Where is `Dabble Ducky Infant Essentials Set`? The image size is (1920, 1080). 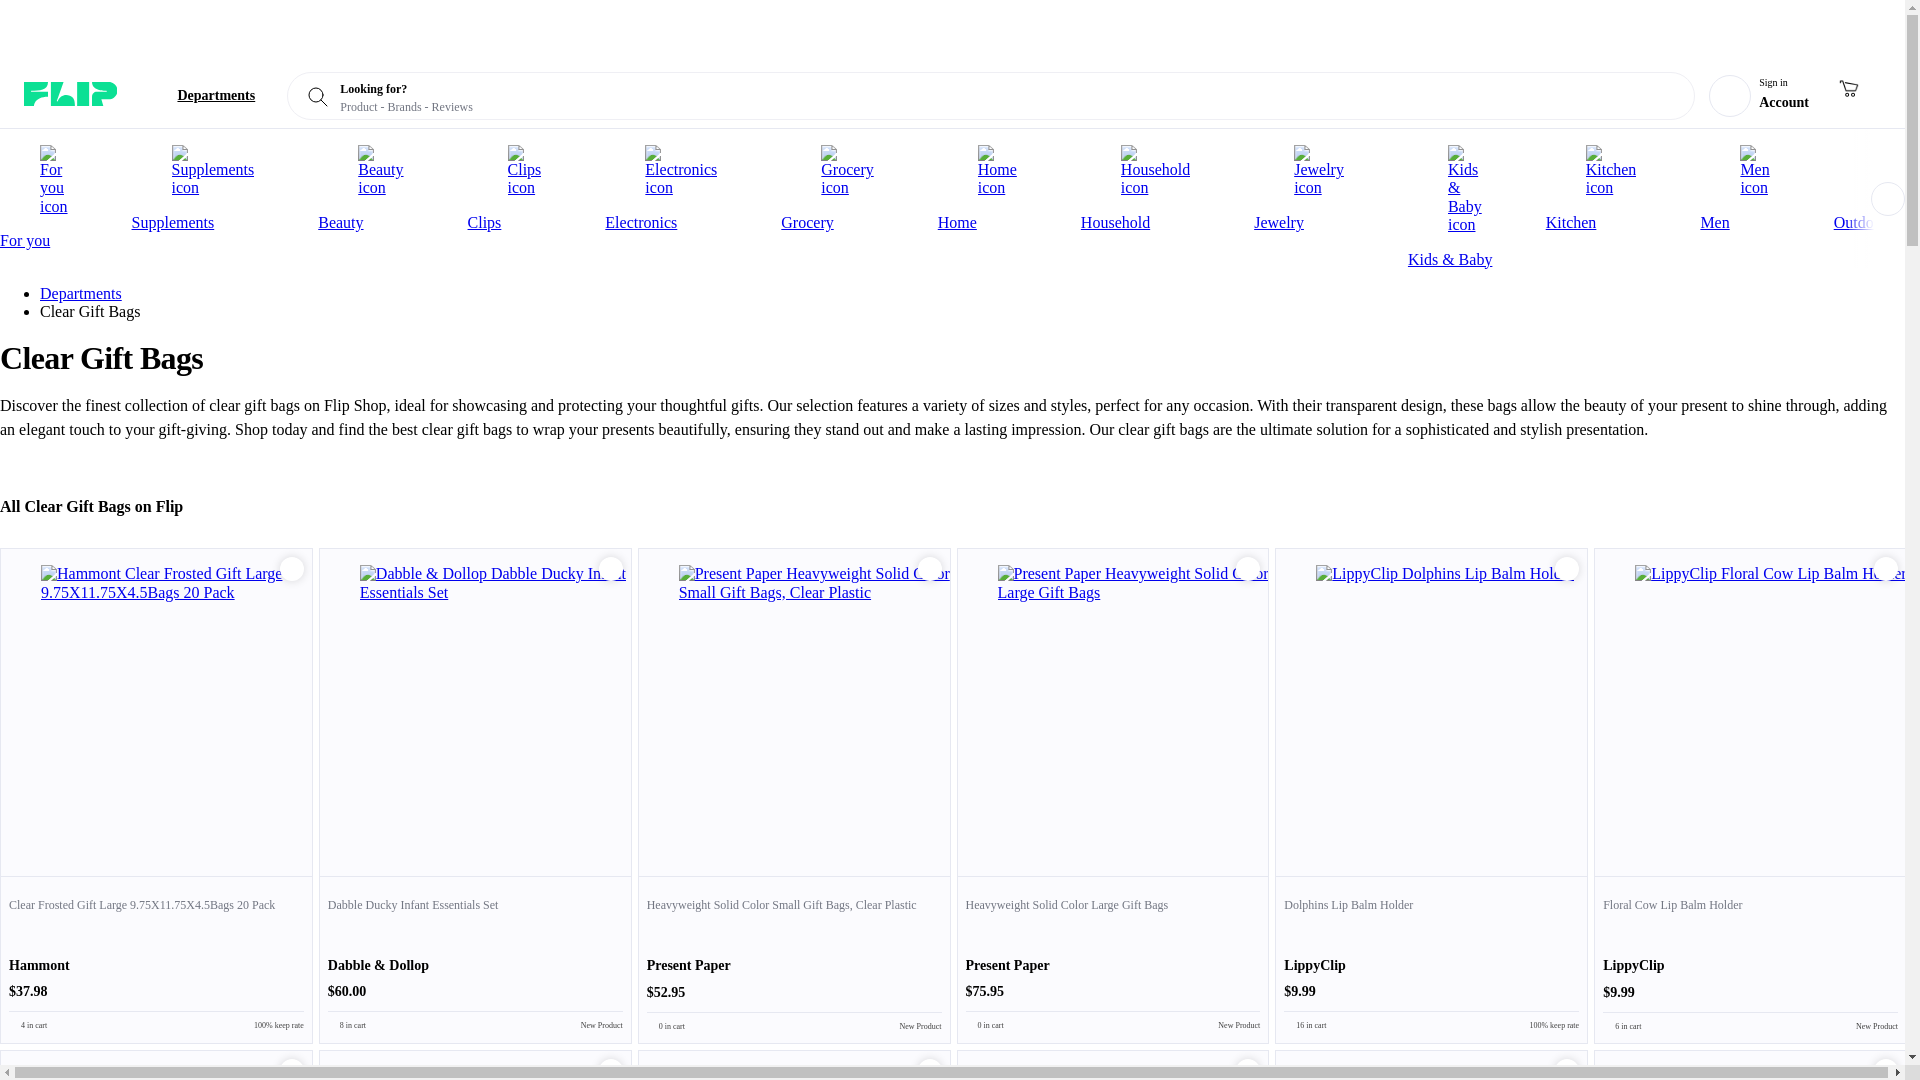
Dabble Ducky Infant Essentials Set is located at coordinates (476, 958).